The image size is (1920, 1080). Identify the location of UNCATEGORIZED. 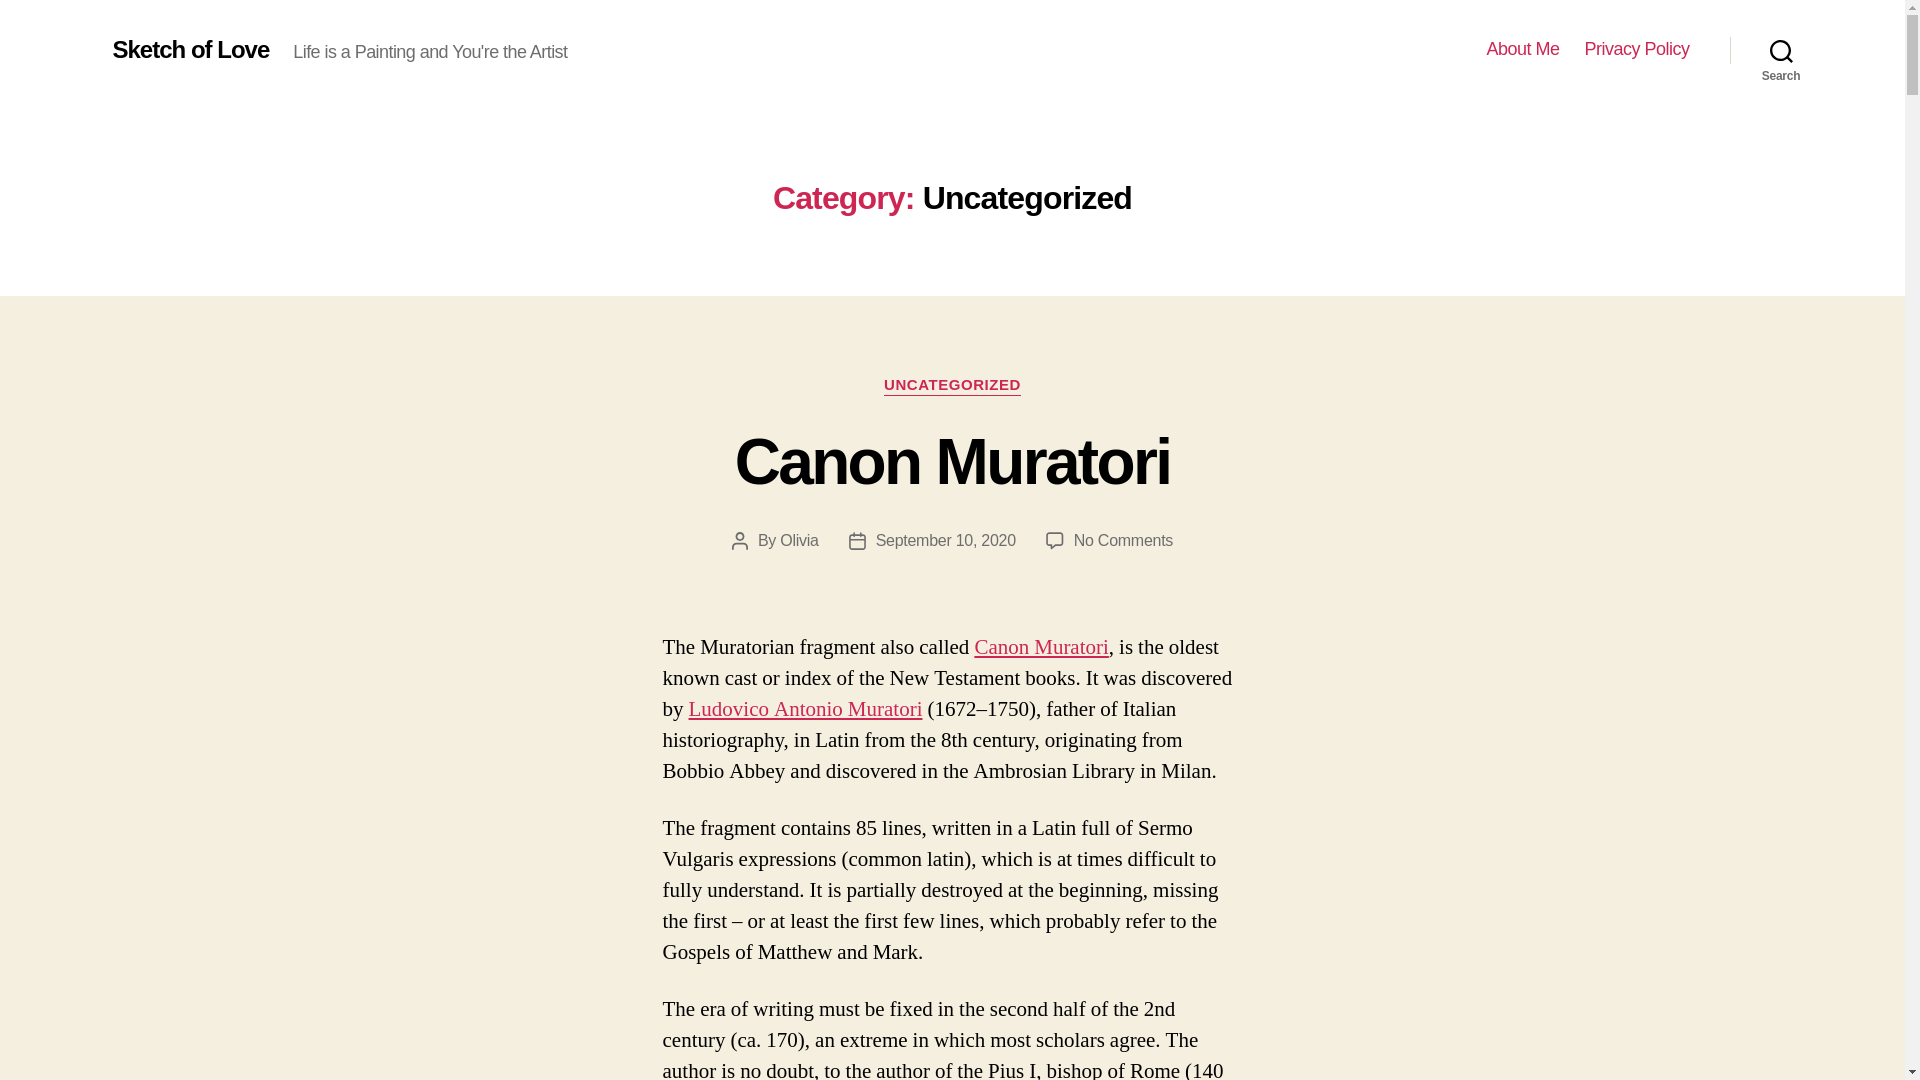
(190, 49).